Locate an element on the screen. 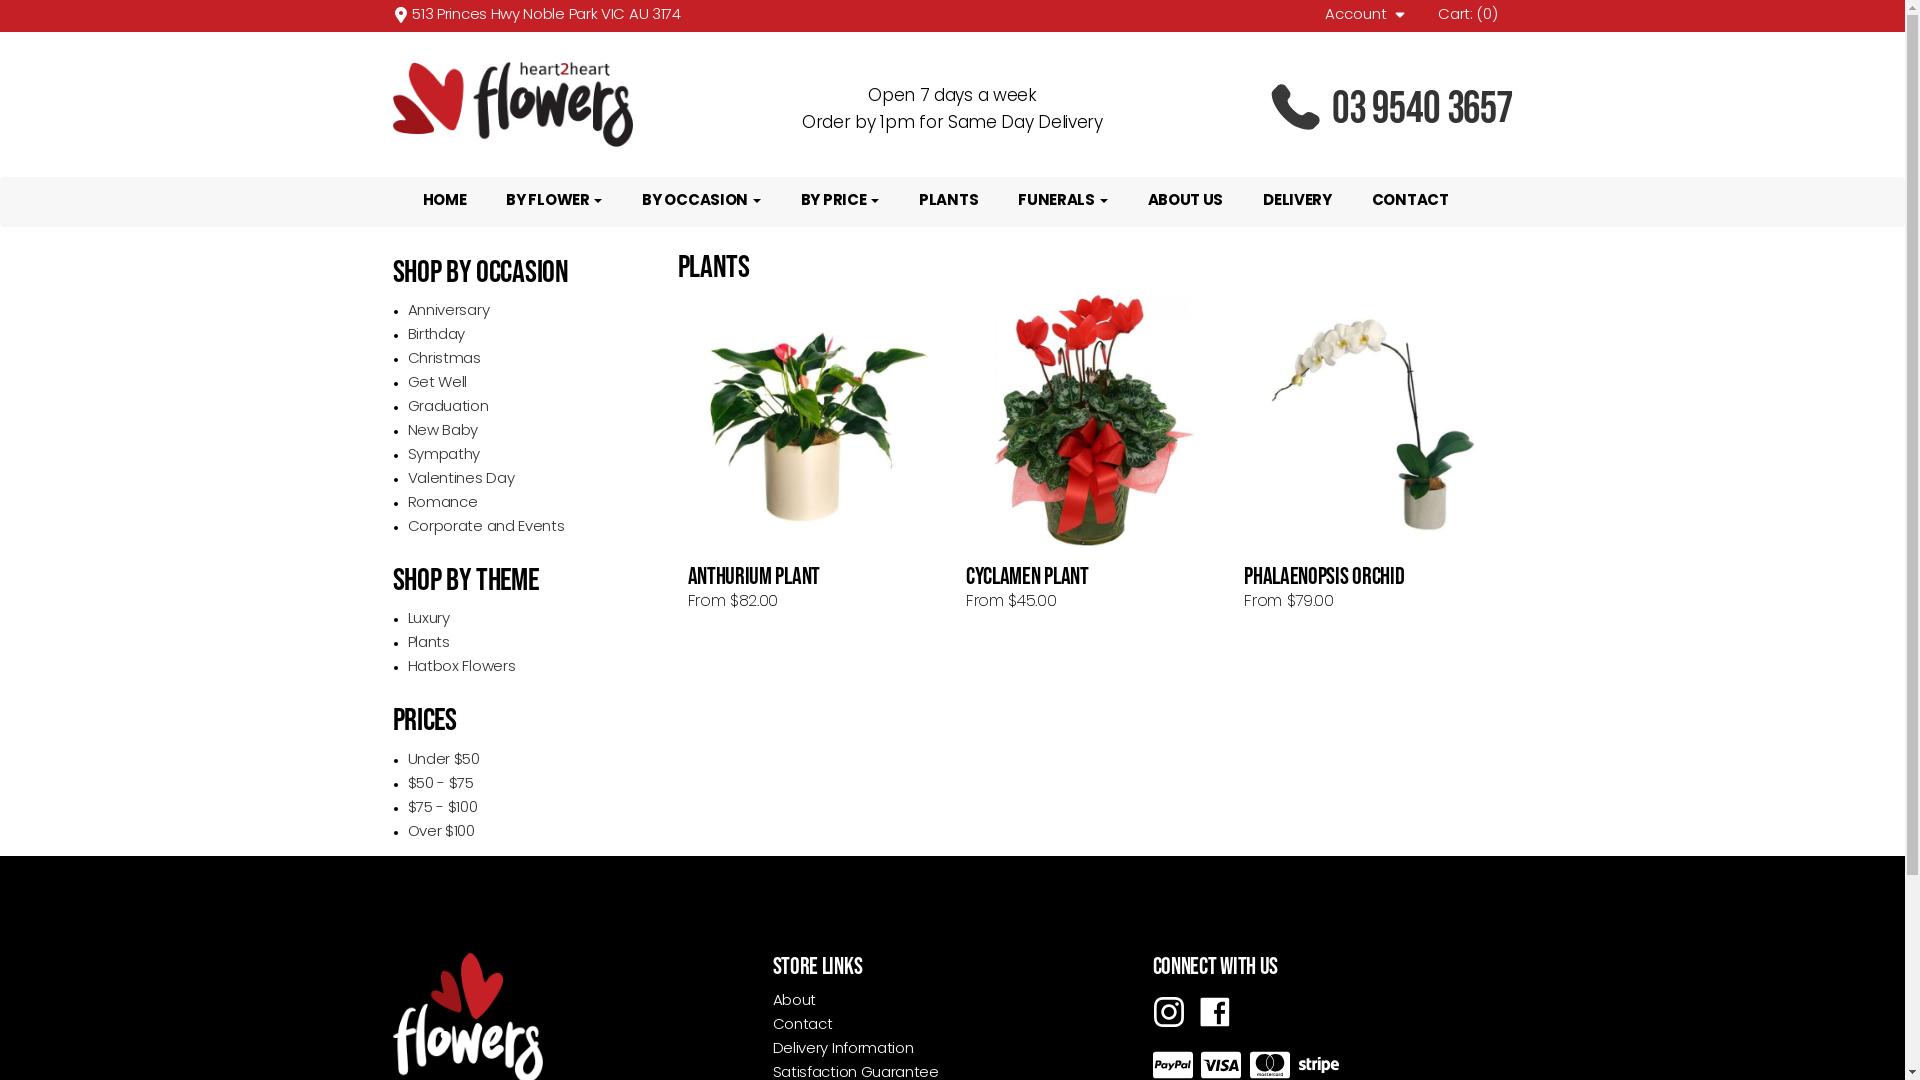  Under $50 is located at coordinates (444, 760).